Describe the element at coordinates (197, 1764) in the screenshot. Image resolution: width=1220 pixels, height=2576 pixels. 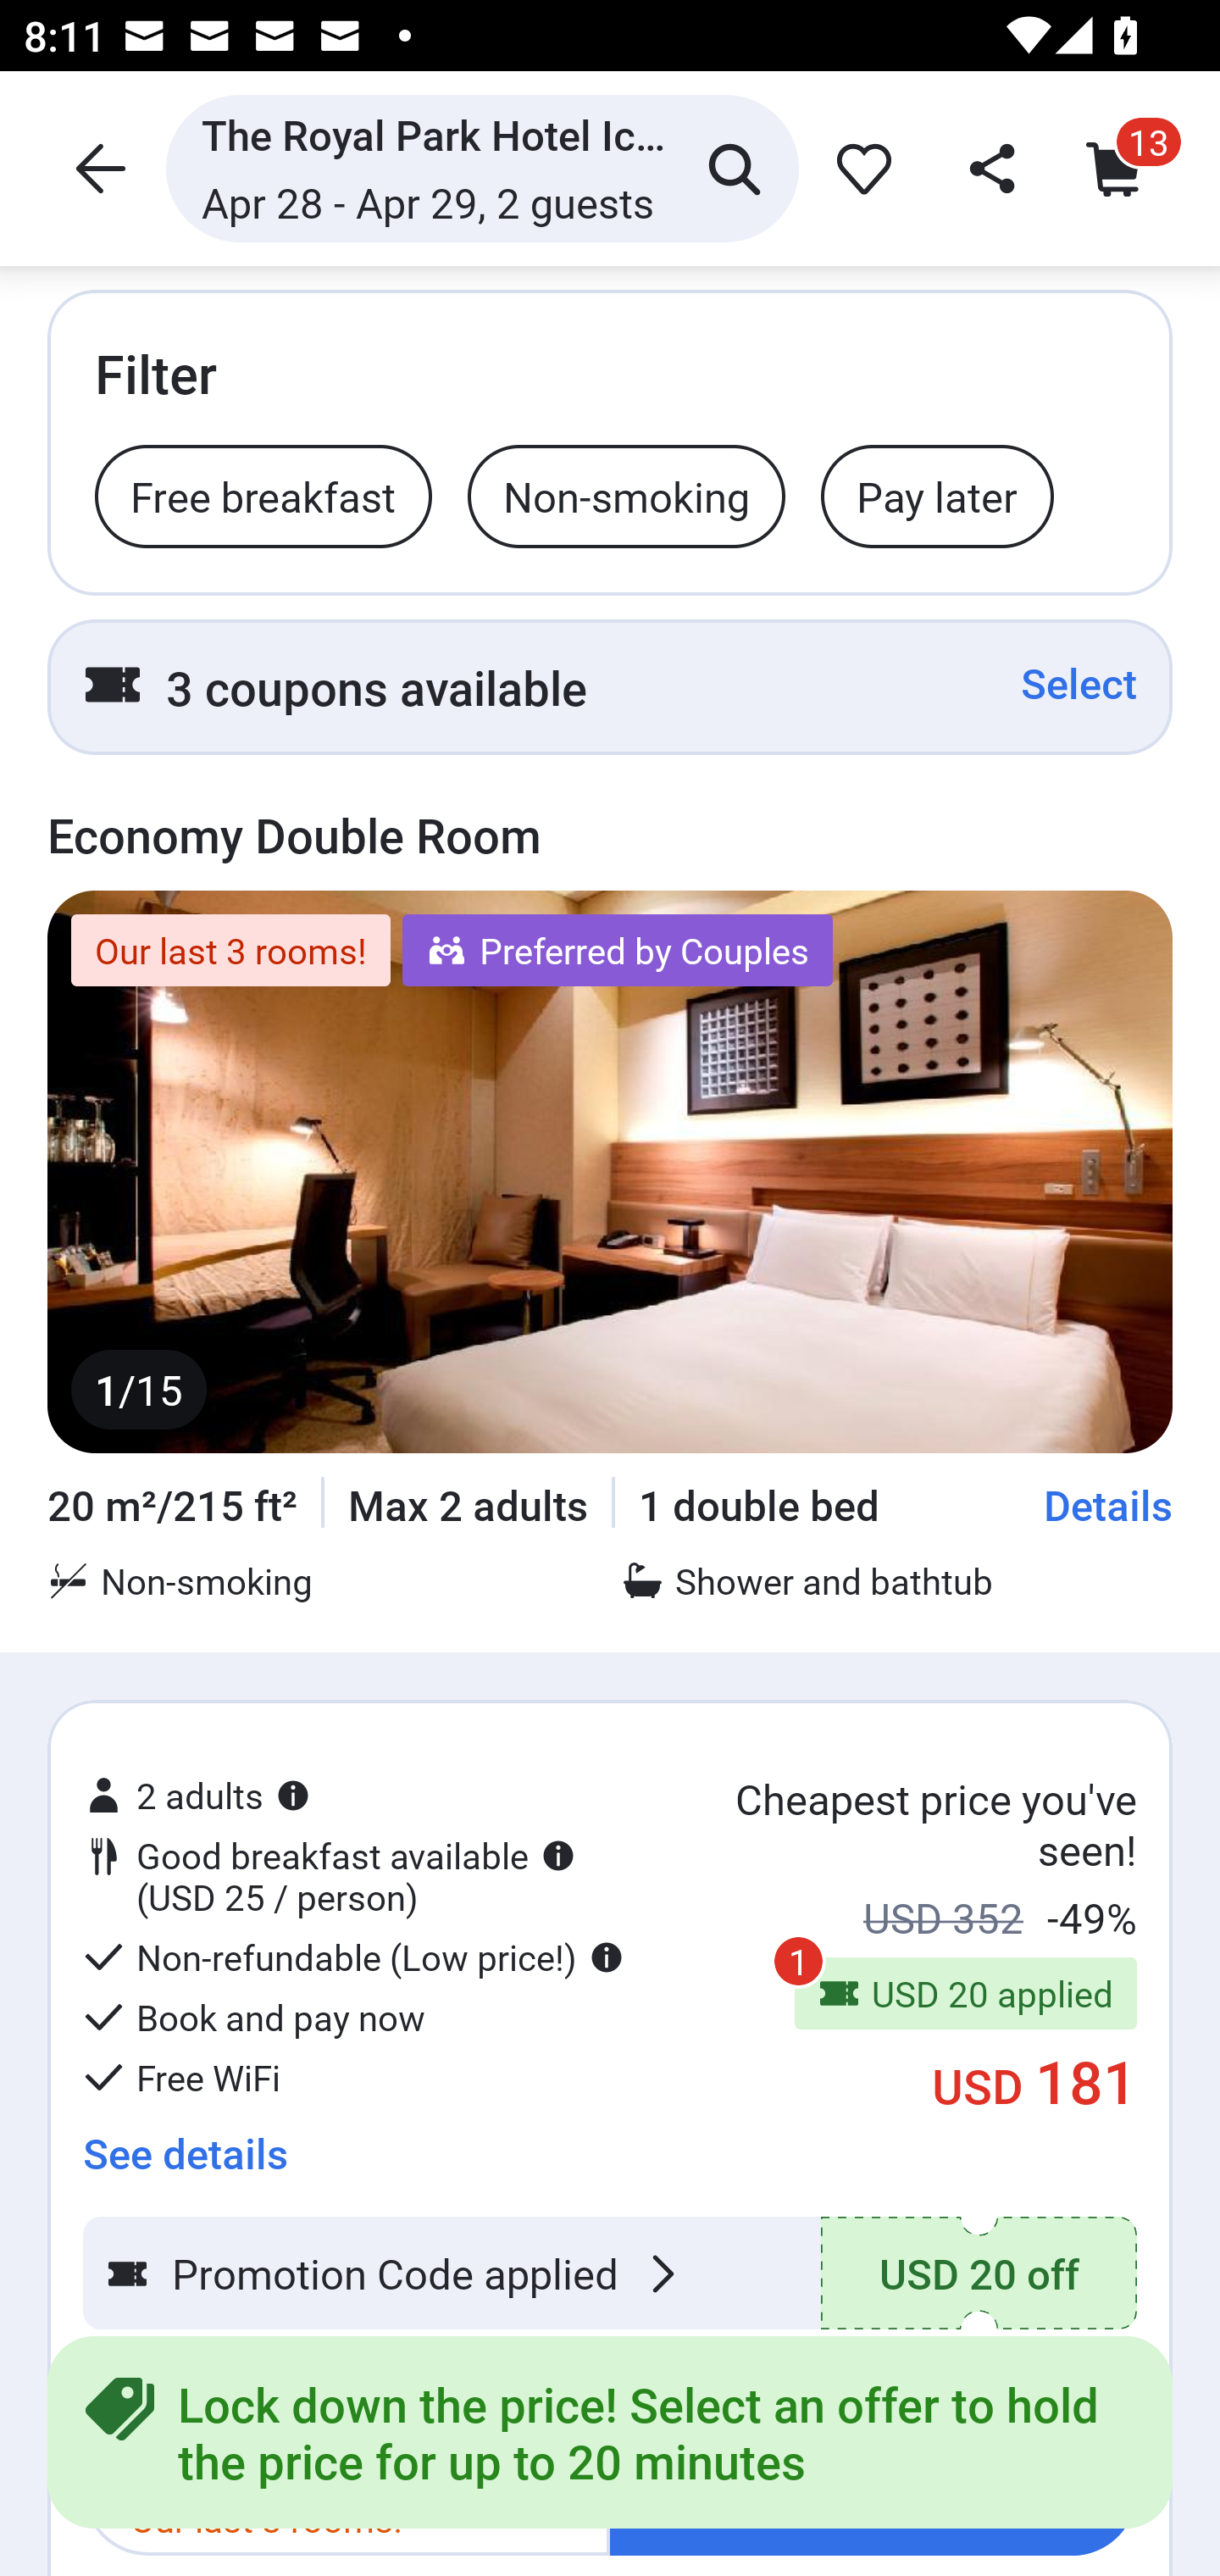
I see `2 adults` at that location.